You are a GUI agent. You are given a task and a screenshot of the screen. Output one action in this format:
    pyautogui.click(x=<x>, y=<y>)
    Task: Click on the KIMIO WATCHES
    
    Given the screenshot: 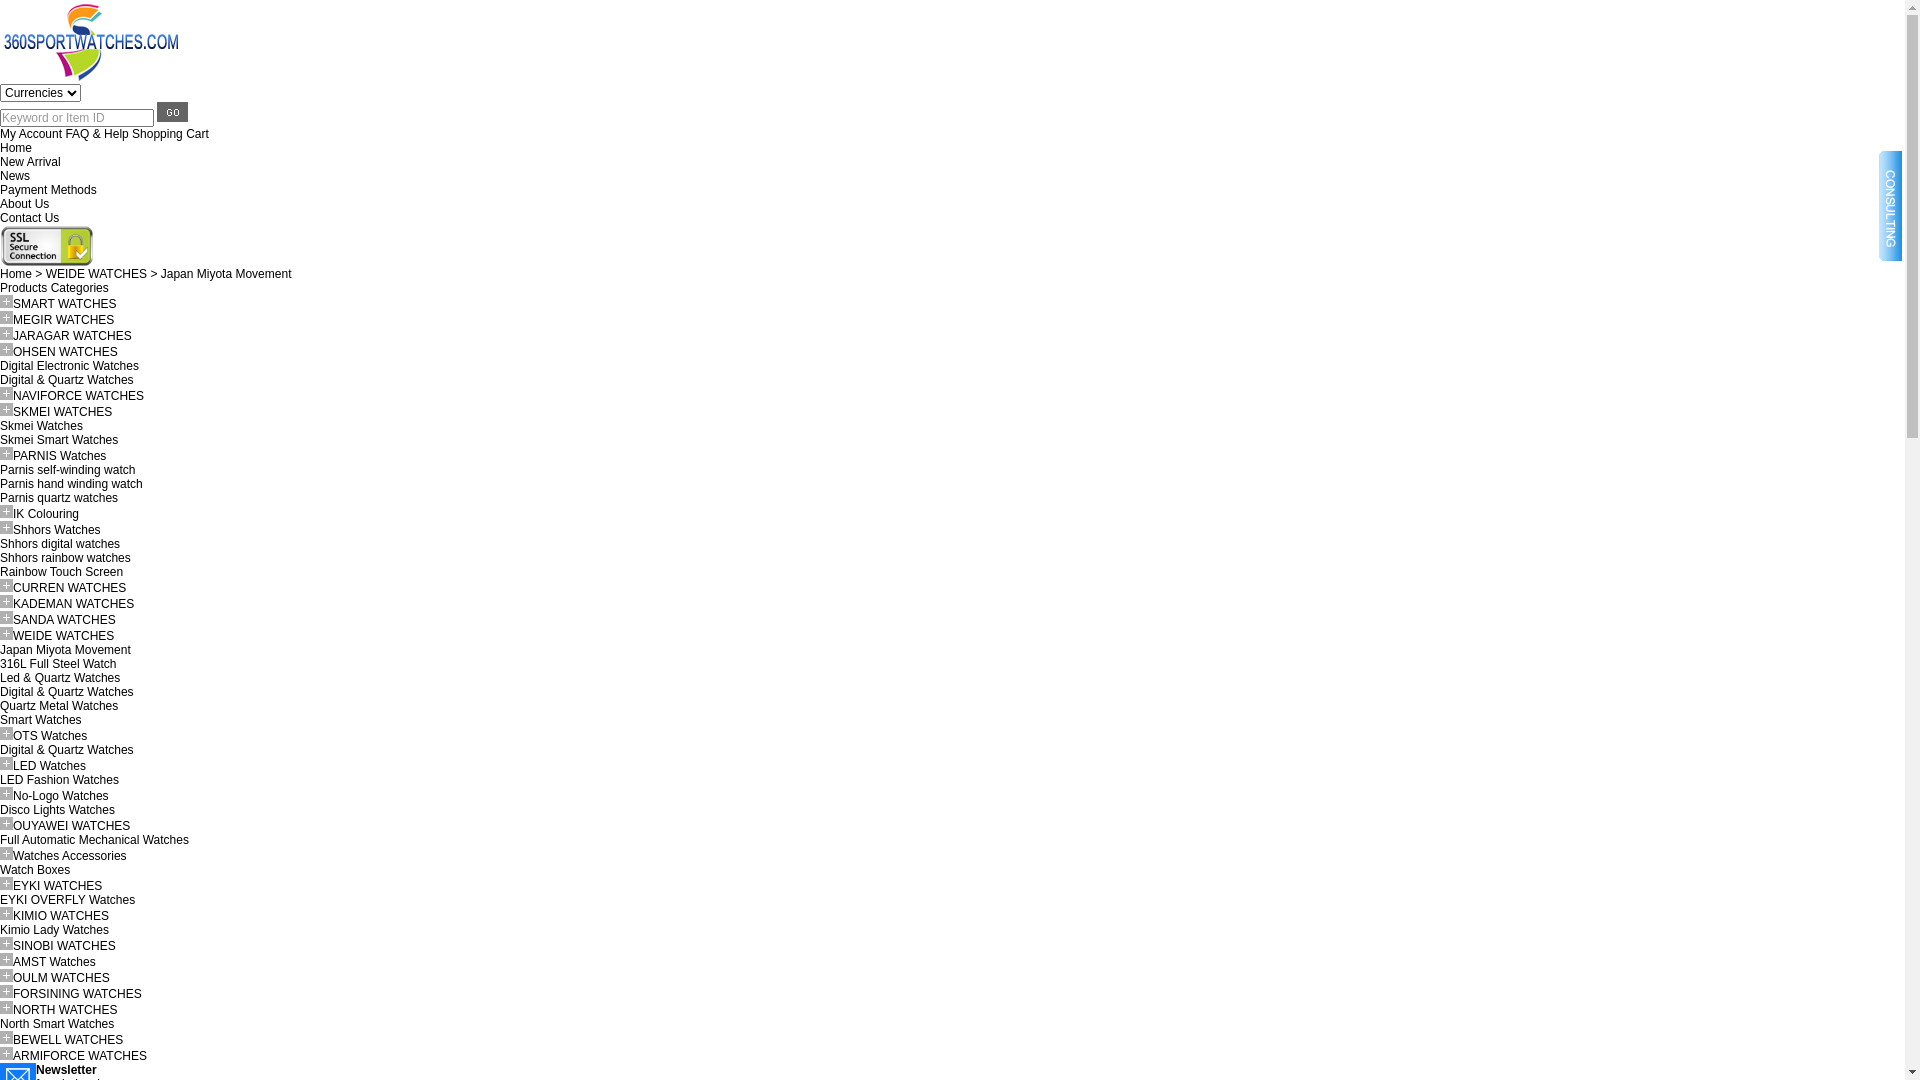 What is the action you would take?
    pyautogui.click(x=61, y=916)
    